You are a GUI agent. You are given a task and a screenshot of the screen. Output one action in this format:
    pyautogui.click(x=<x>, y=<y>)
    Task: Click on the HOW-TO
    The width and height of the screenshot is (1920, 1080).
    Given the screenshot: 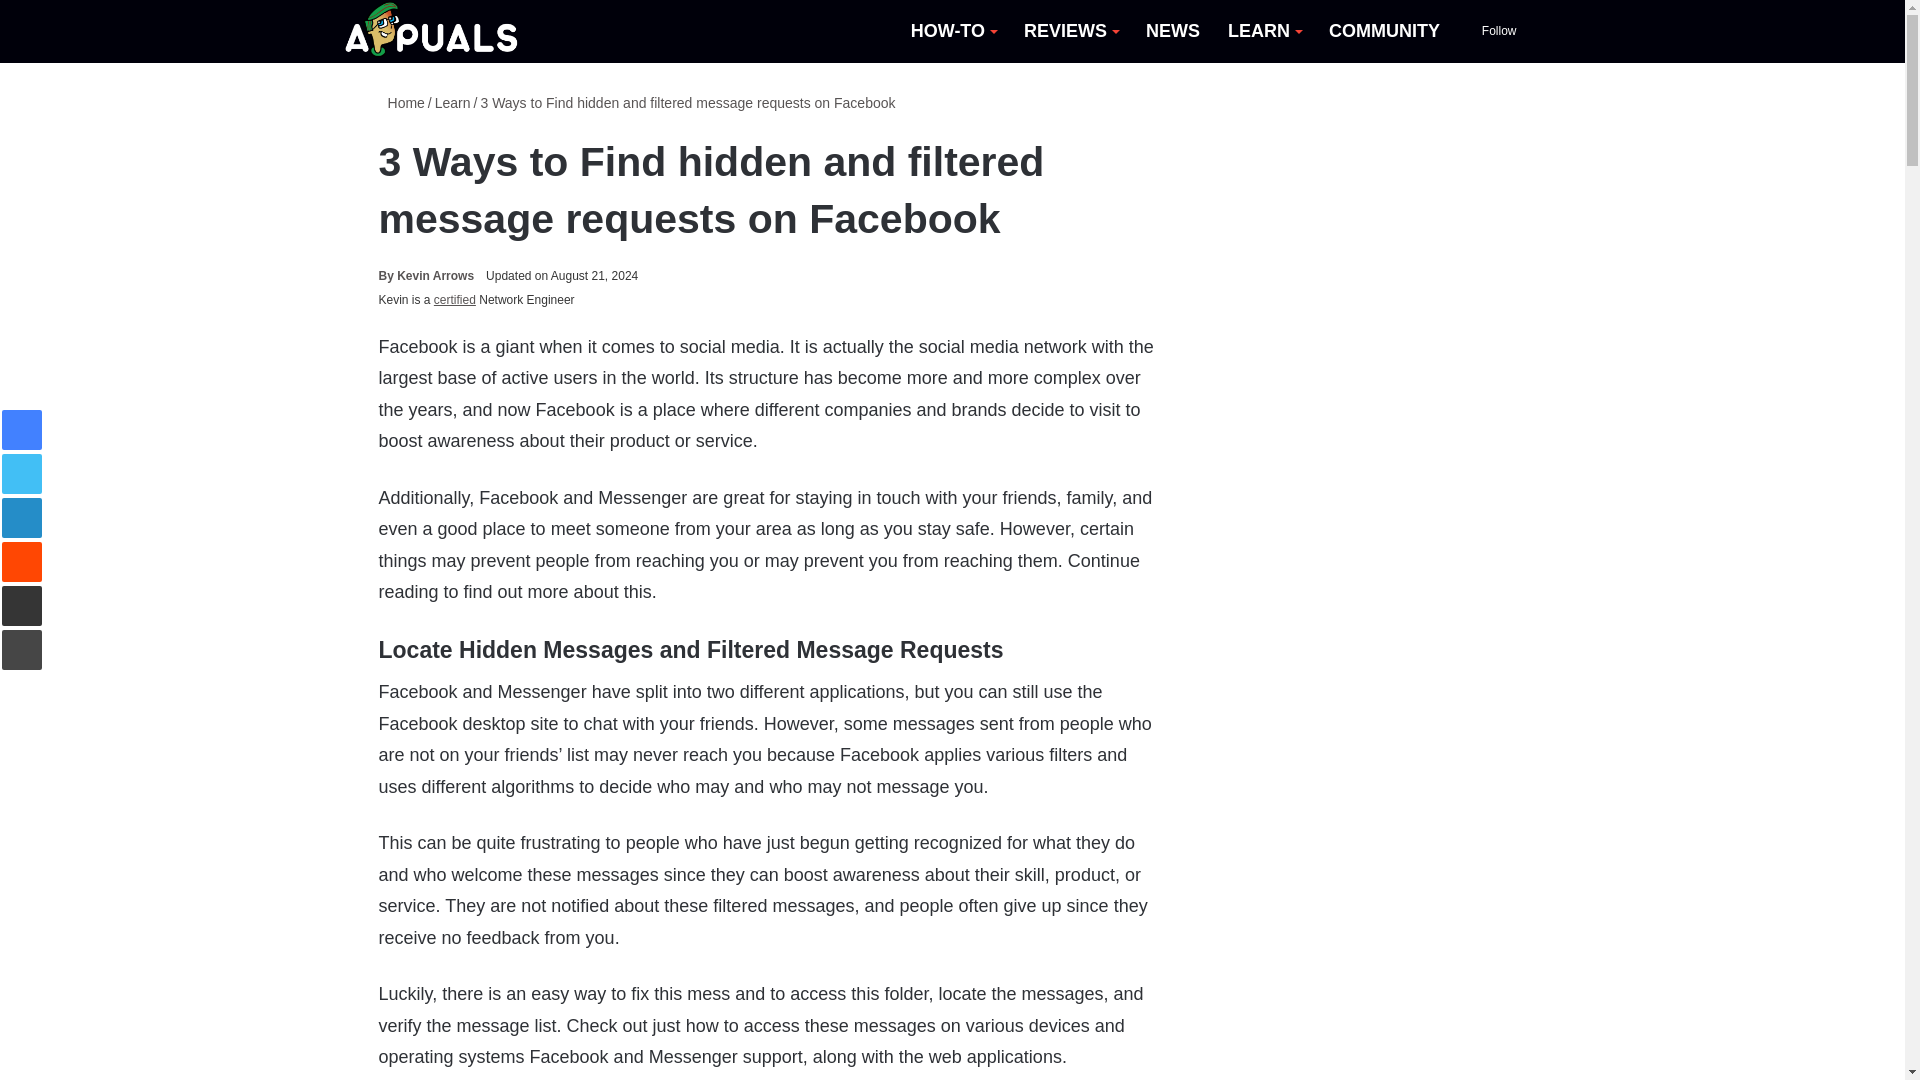 What is the action you would take?
    pyautogui.click(x=952, y=31)
    